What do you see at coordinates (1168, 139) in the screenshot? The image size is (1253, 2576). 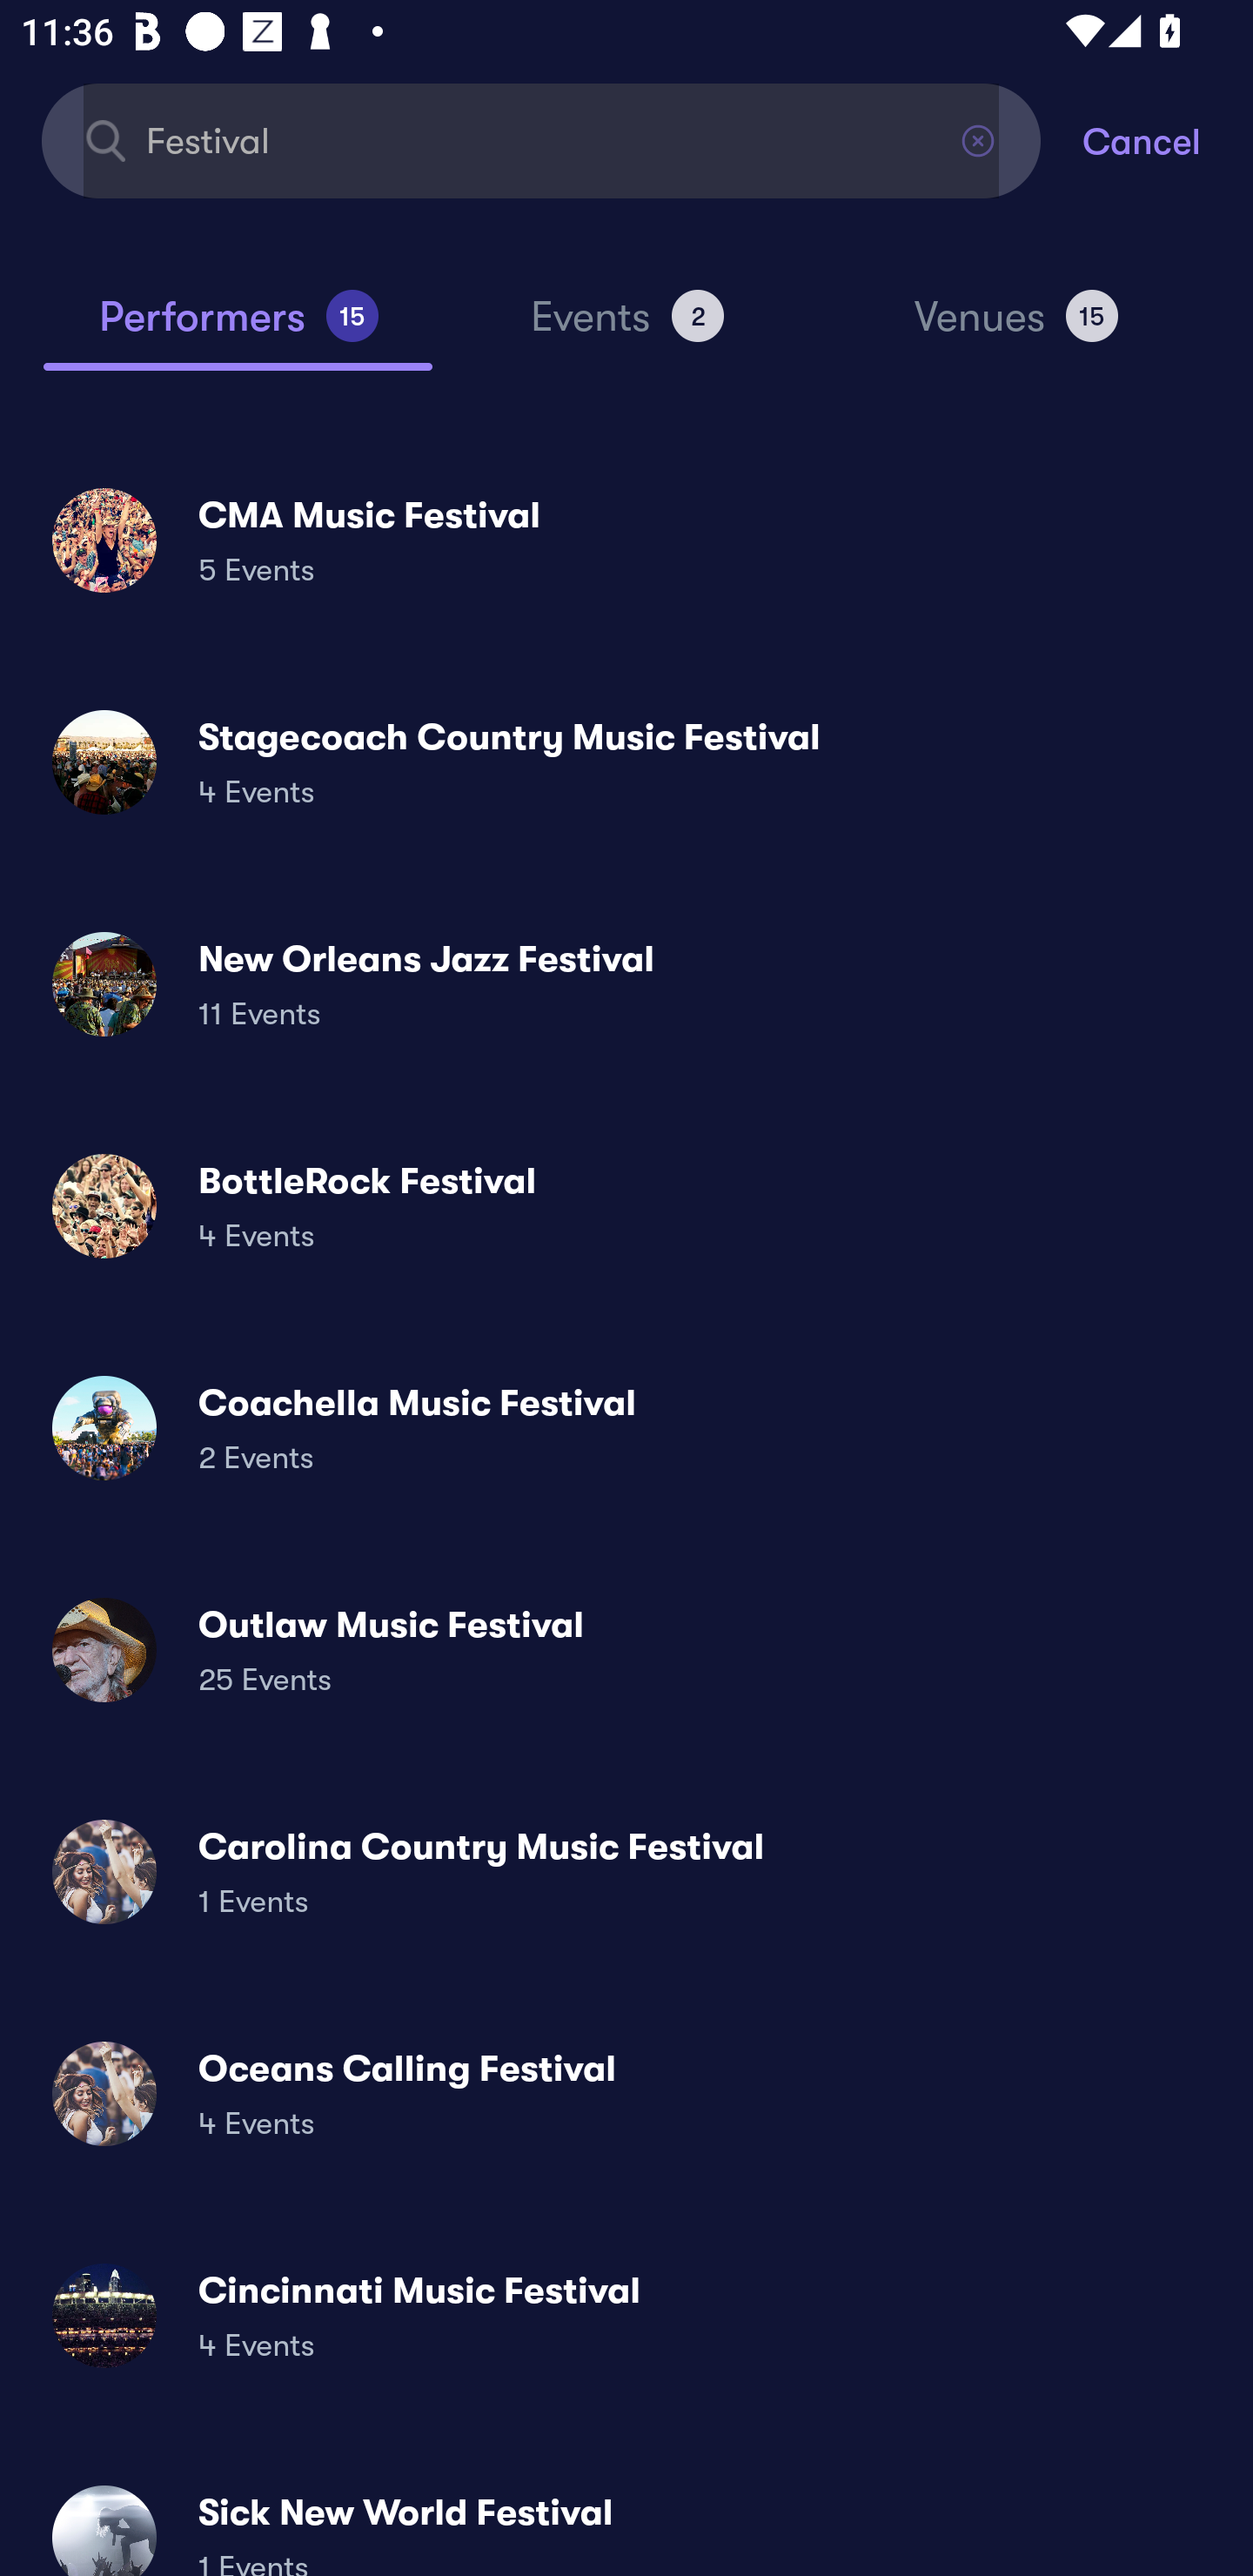 I see `Cancel` at bounding box center [1168, 139].